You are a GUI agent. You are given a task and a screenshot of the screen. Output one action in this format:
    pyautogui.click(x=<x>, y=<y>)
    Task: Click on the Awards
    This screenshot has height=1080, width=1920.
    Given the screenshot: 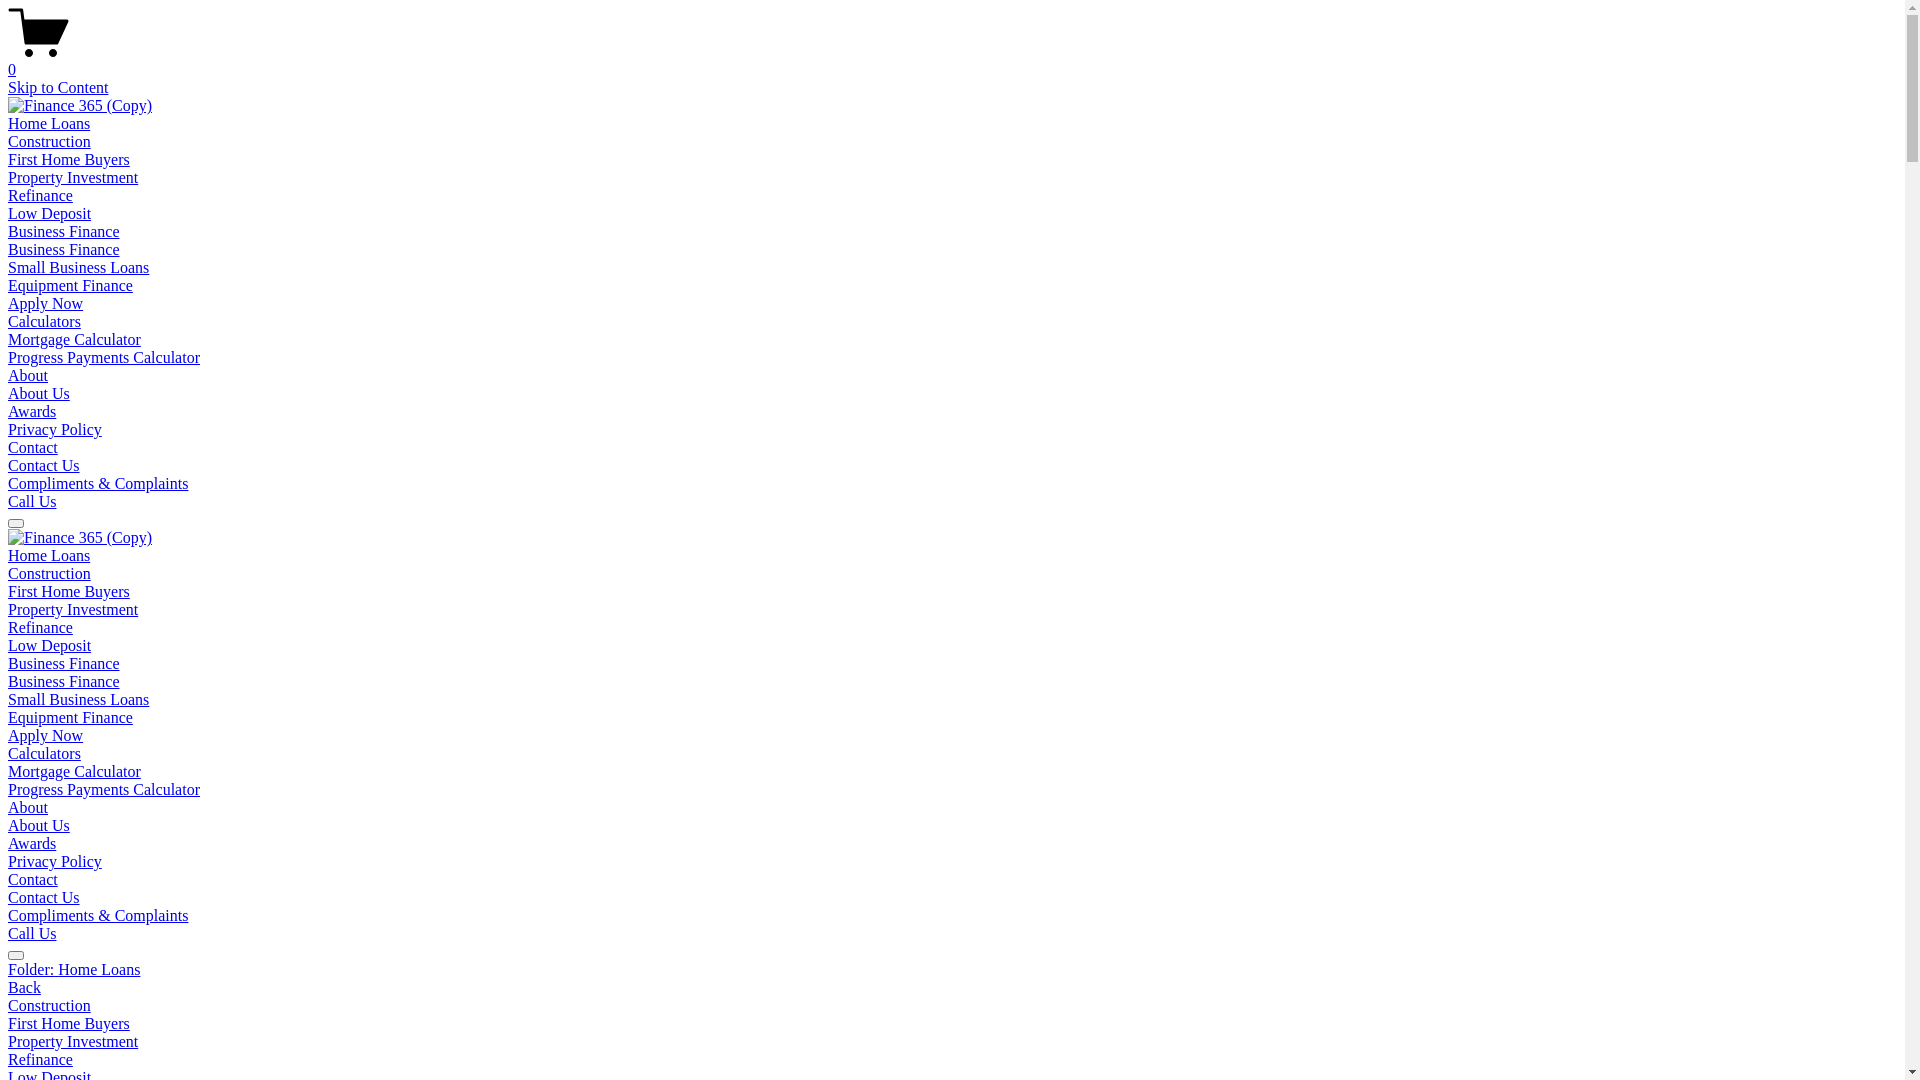 What is the action you would take?
    pyautogui.click(x=32, y=844)
    